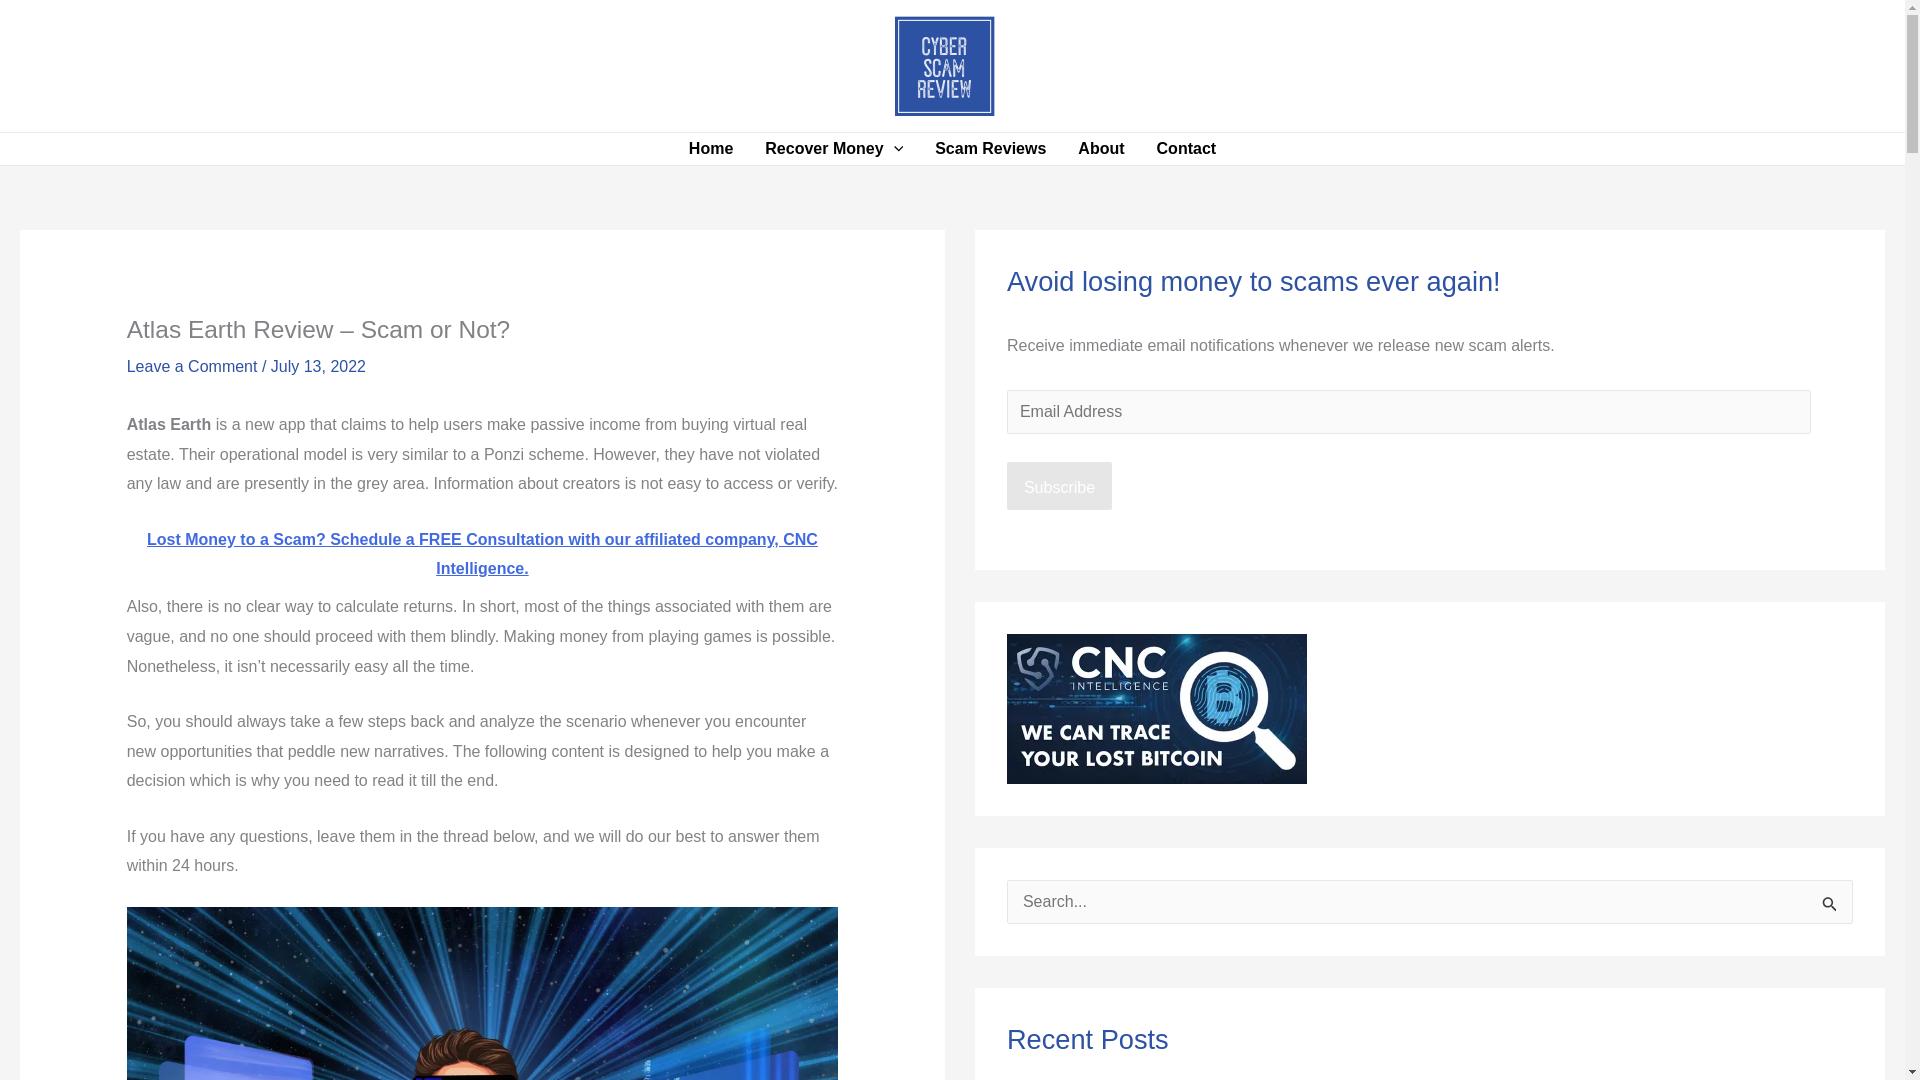 The width and height of the screenshot is (1920, 1080). I want to click on Home, so click(710, 148).